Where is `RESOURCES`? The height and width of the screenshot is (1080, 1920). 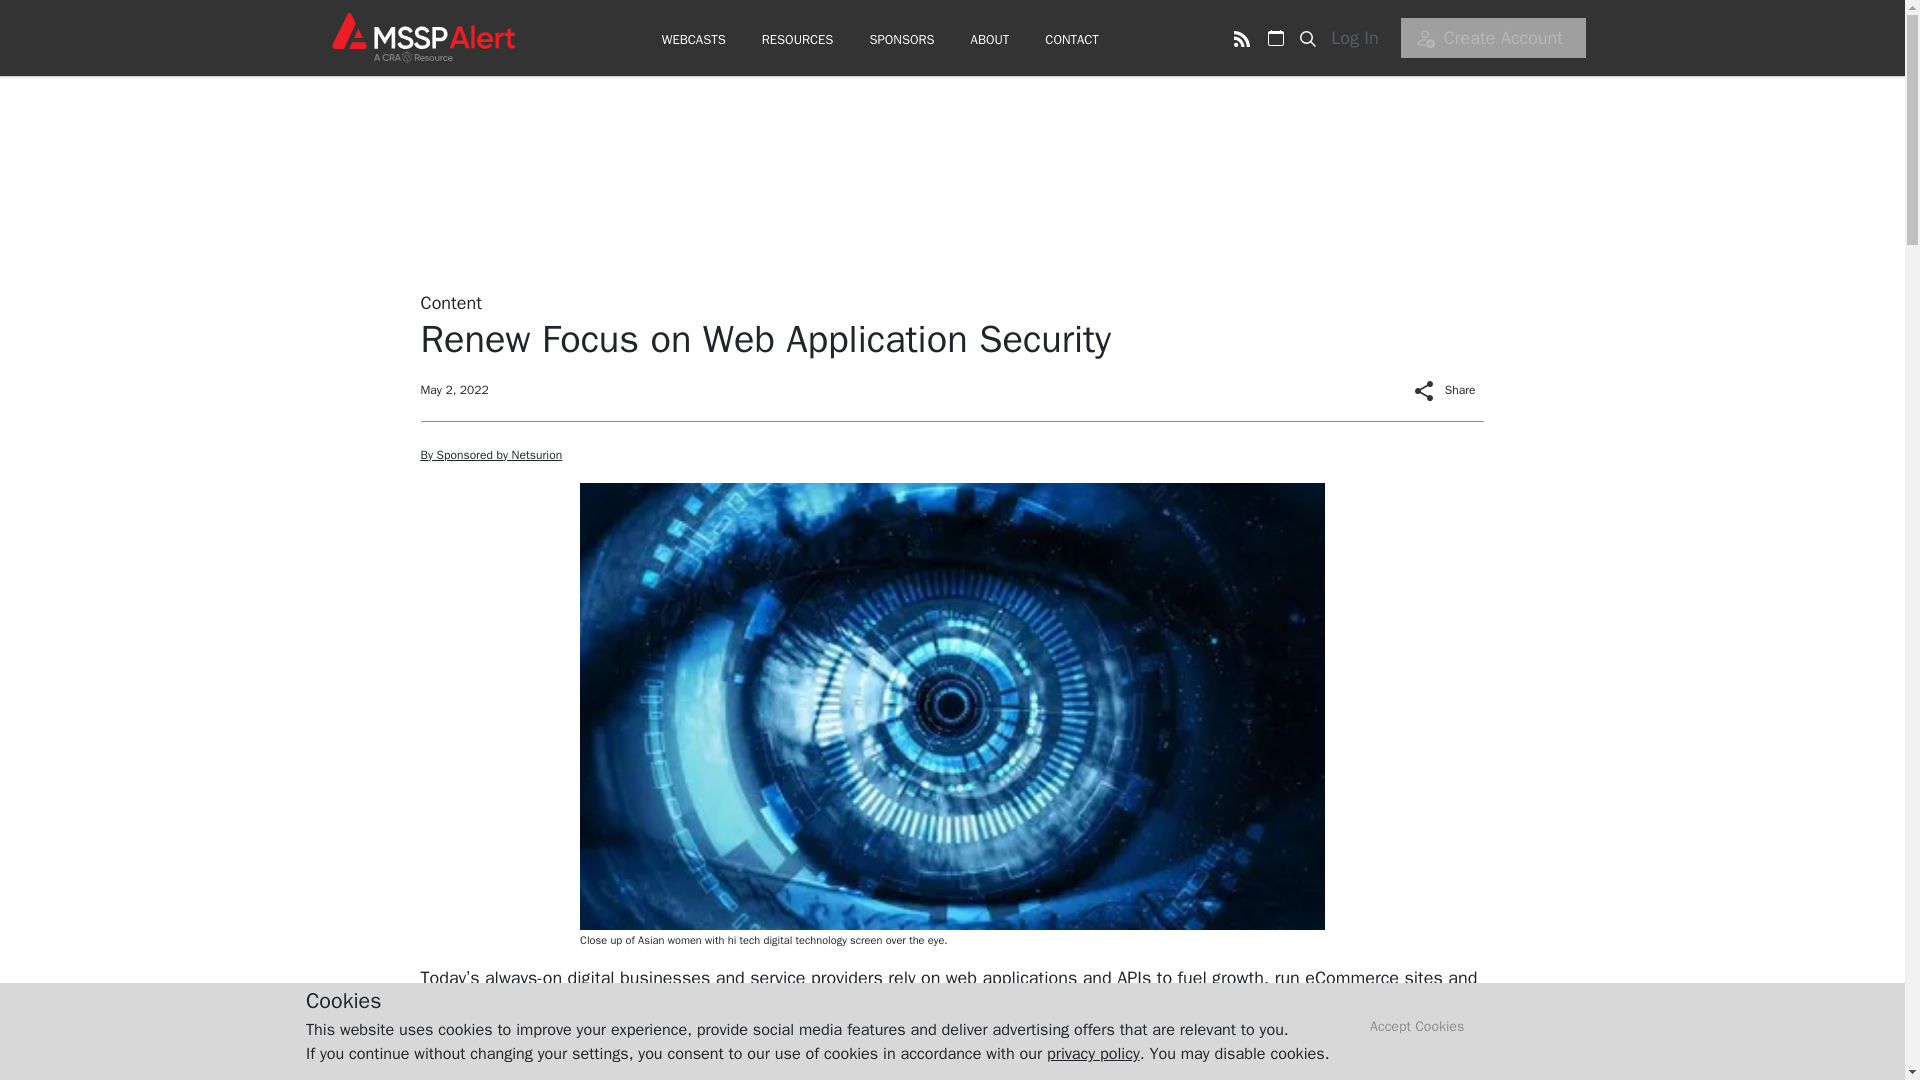 RESOURCES is located at coordinates (798, 40).